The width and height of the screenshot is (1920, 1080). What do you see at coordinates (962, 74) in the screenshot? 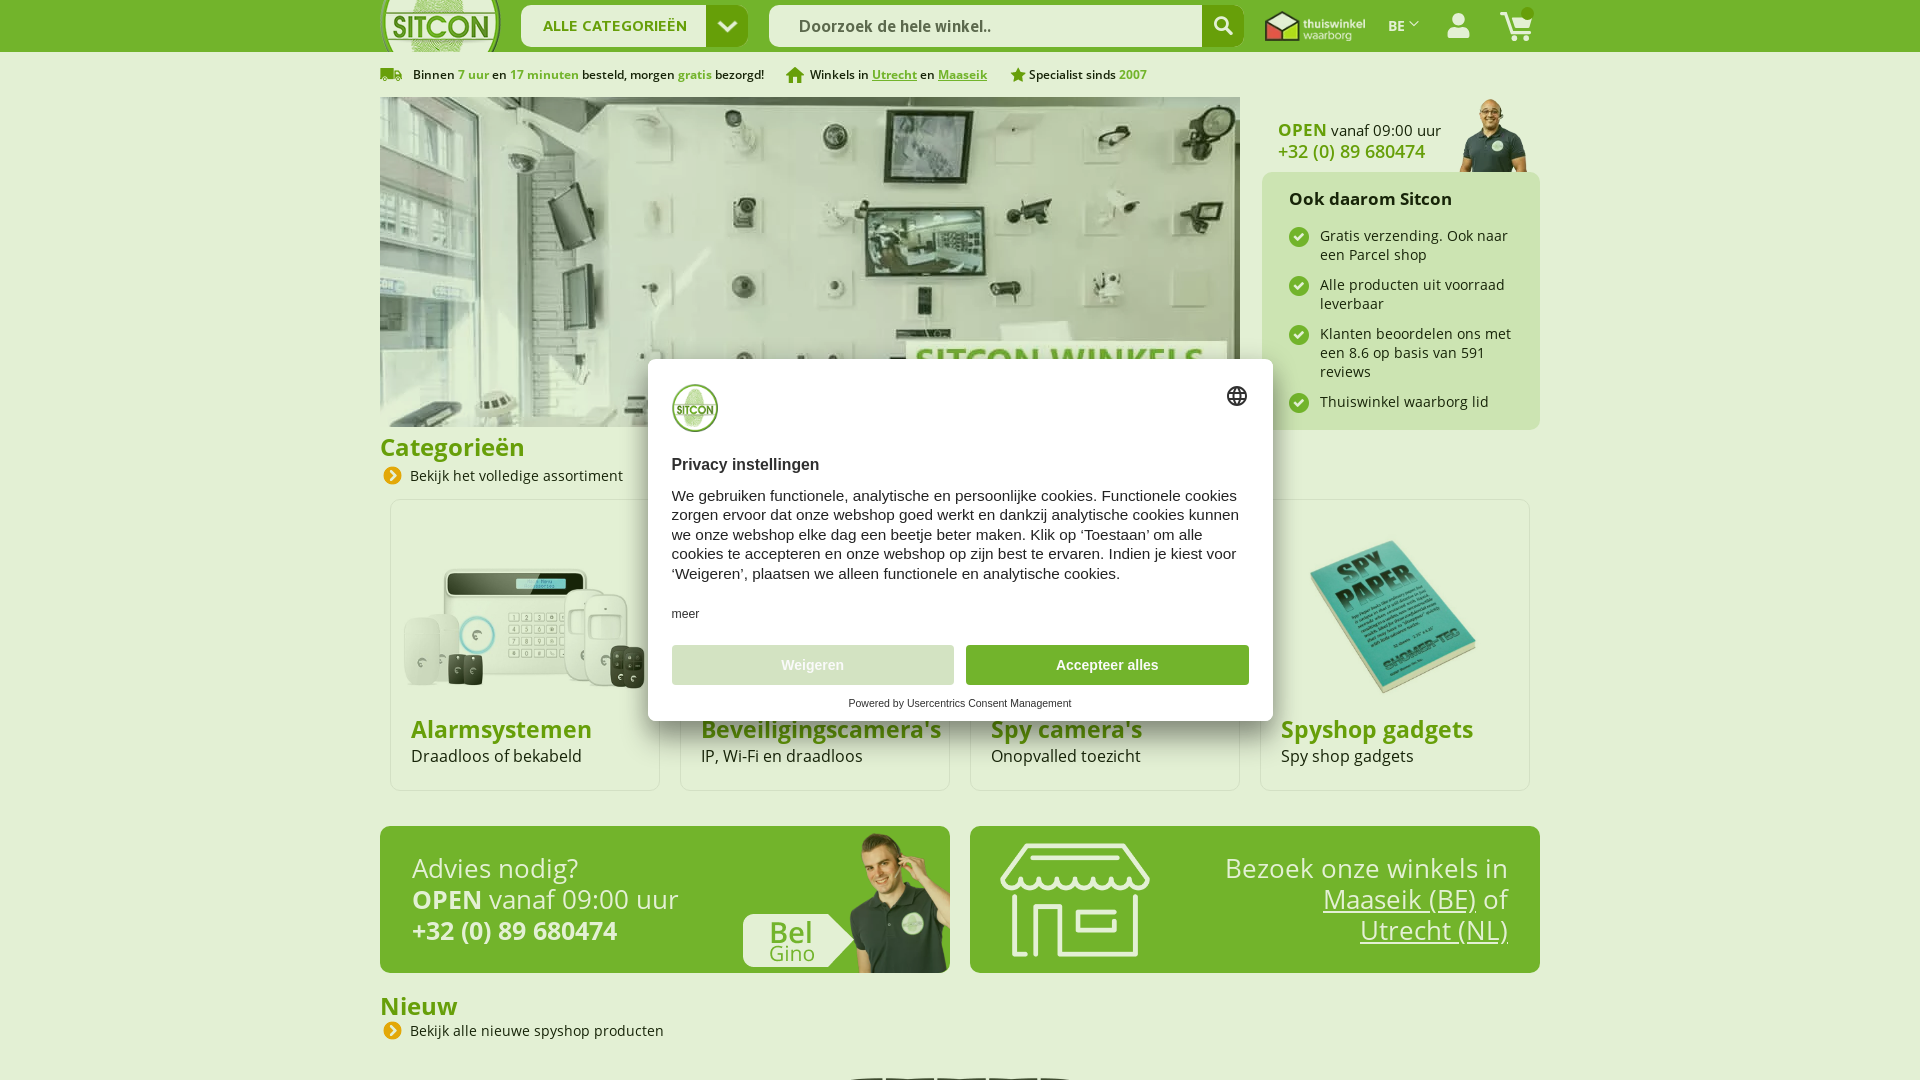
I see `Maaseik` at bounding box center [962, 74].